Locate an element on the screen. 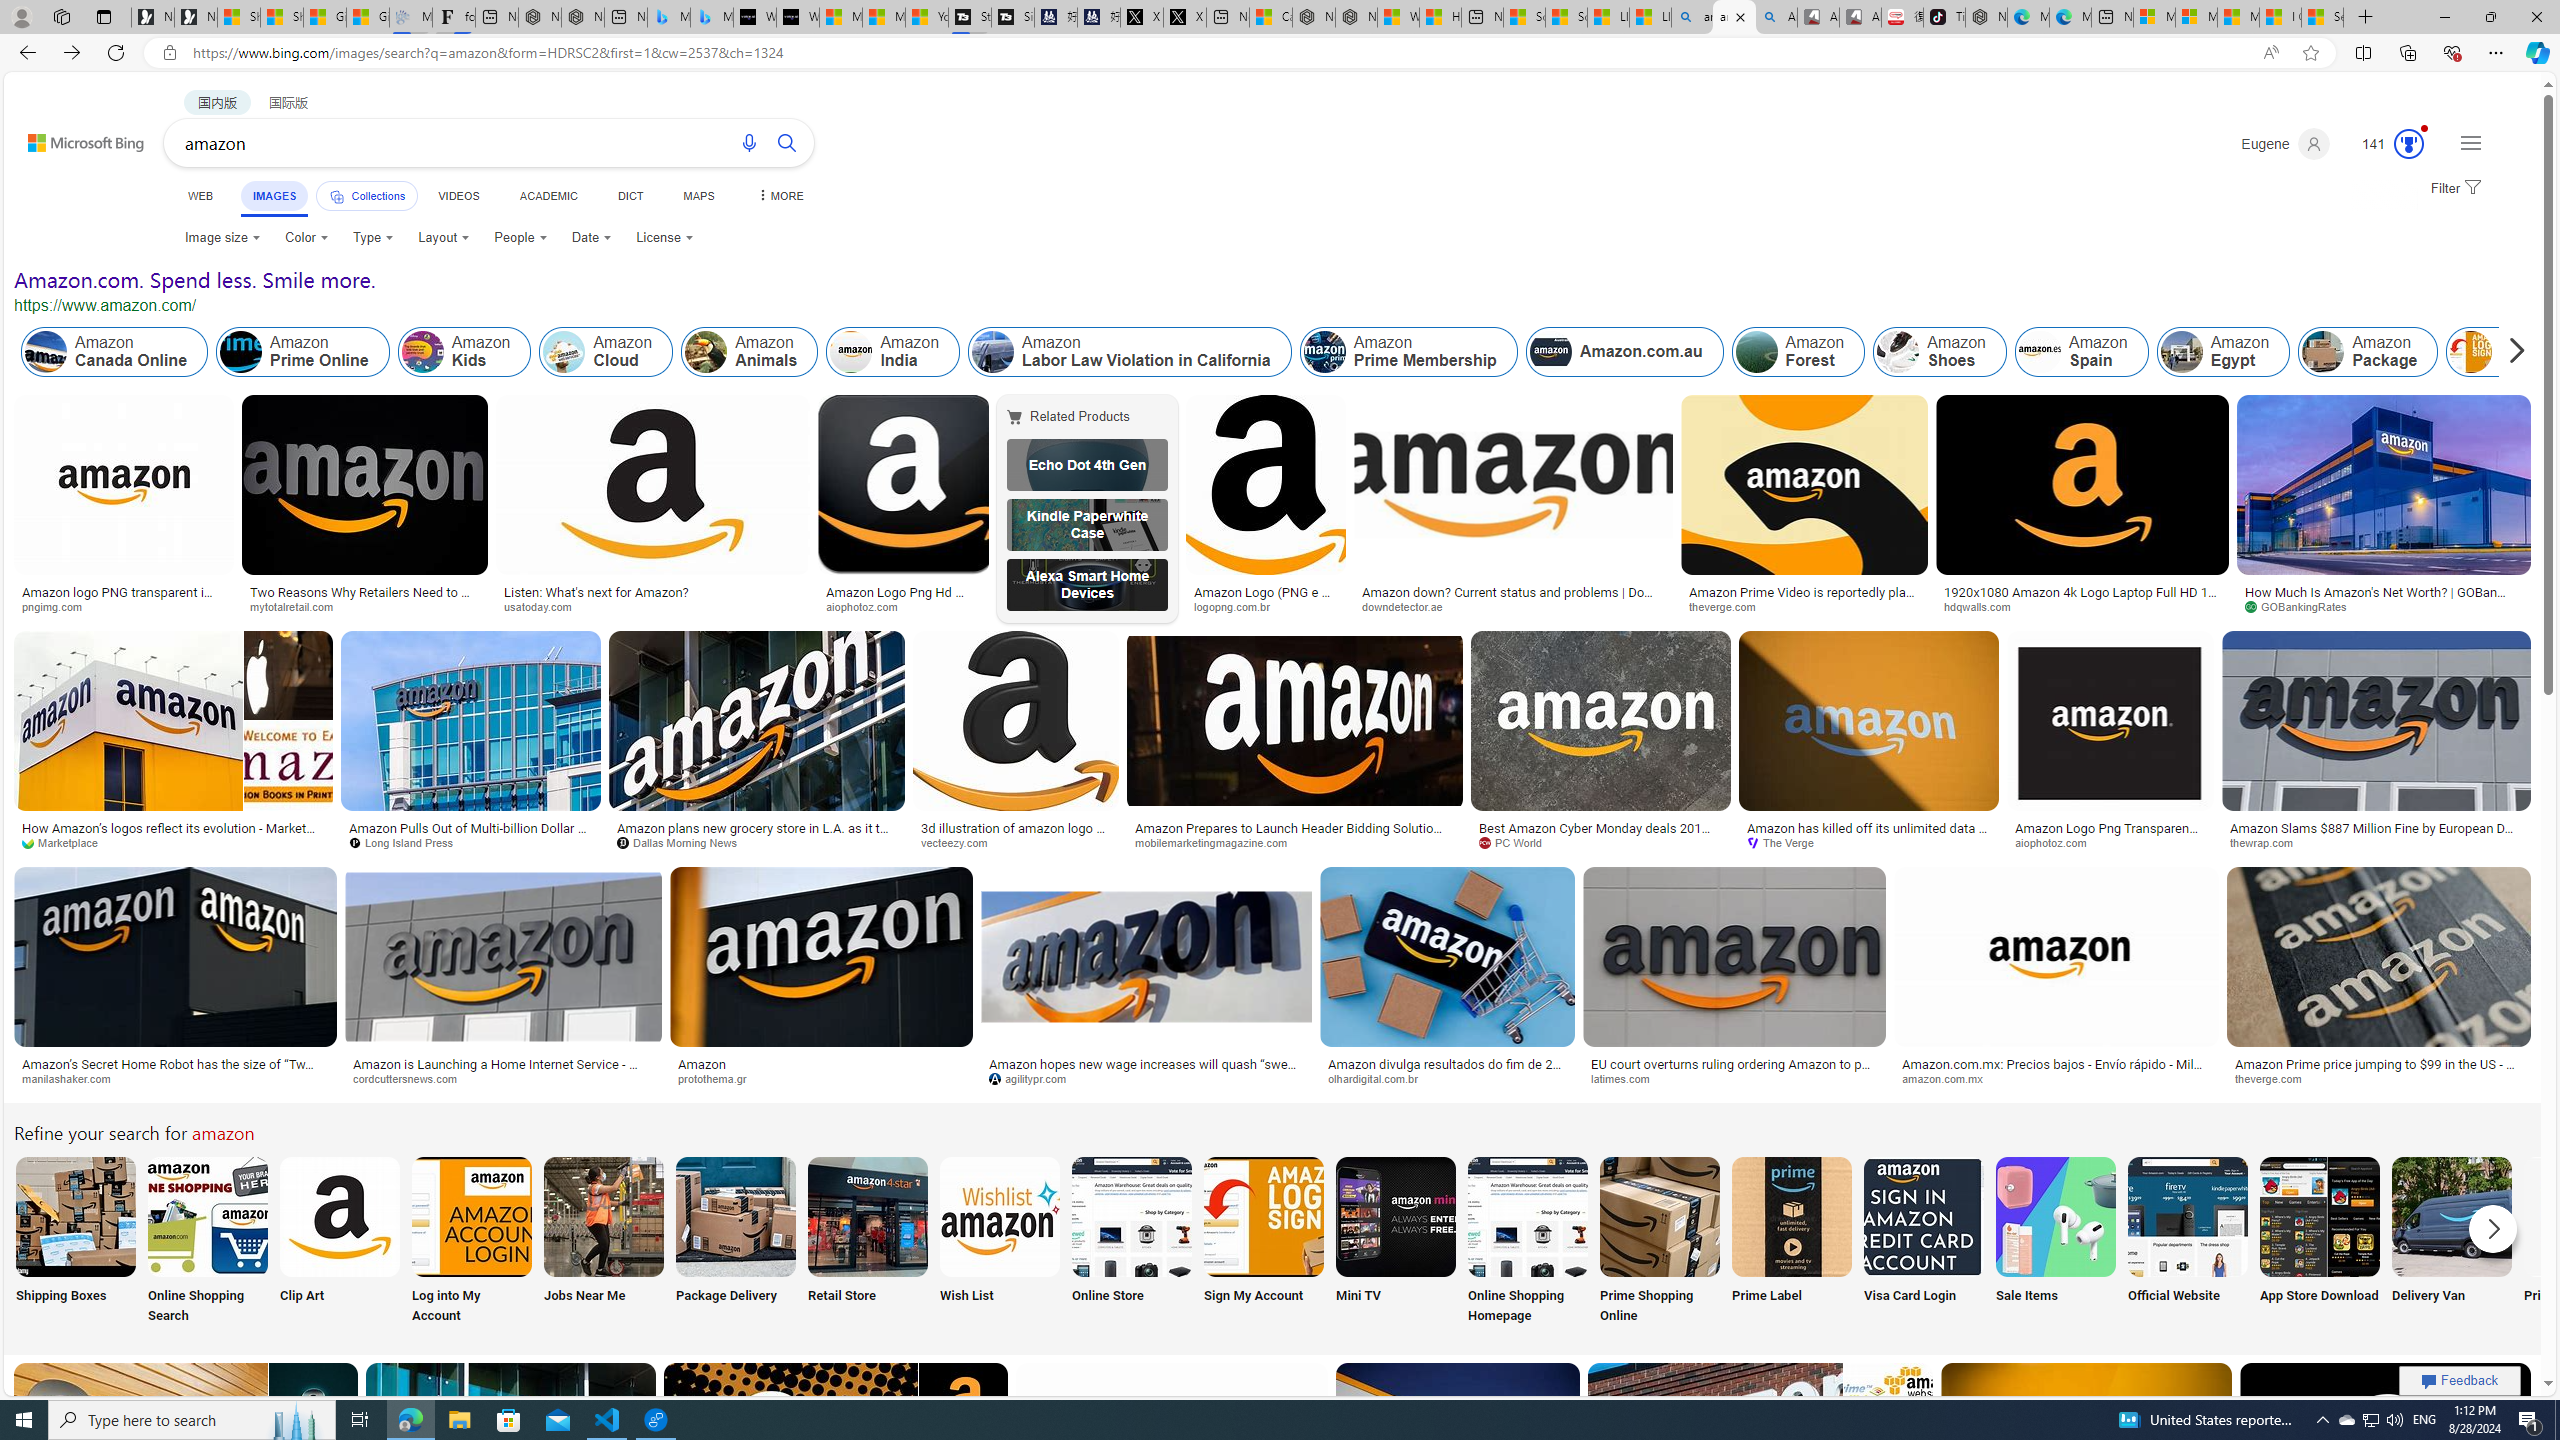  Amazon Package is located at coordinates (2322, 352).